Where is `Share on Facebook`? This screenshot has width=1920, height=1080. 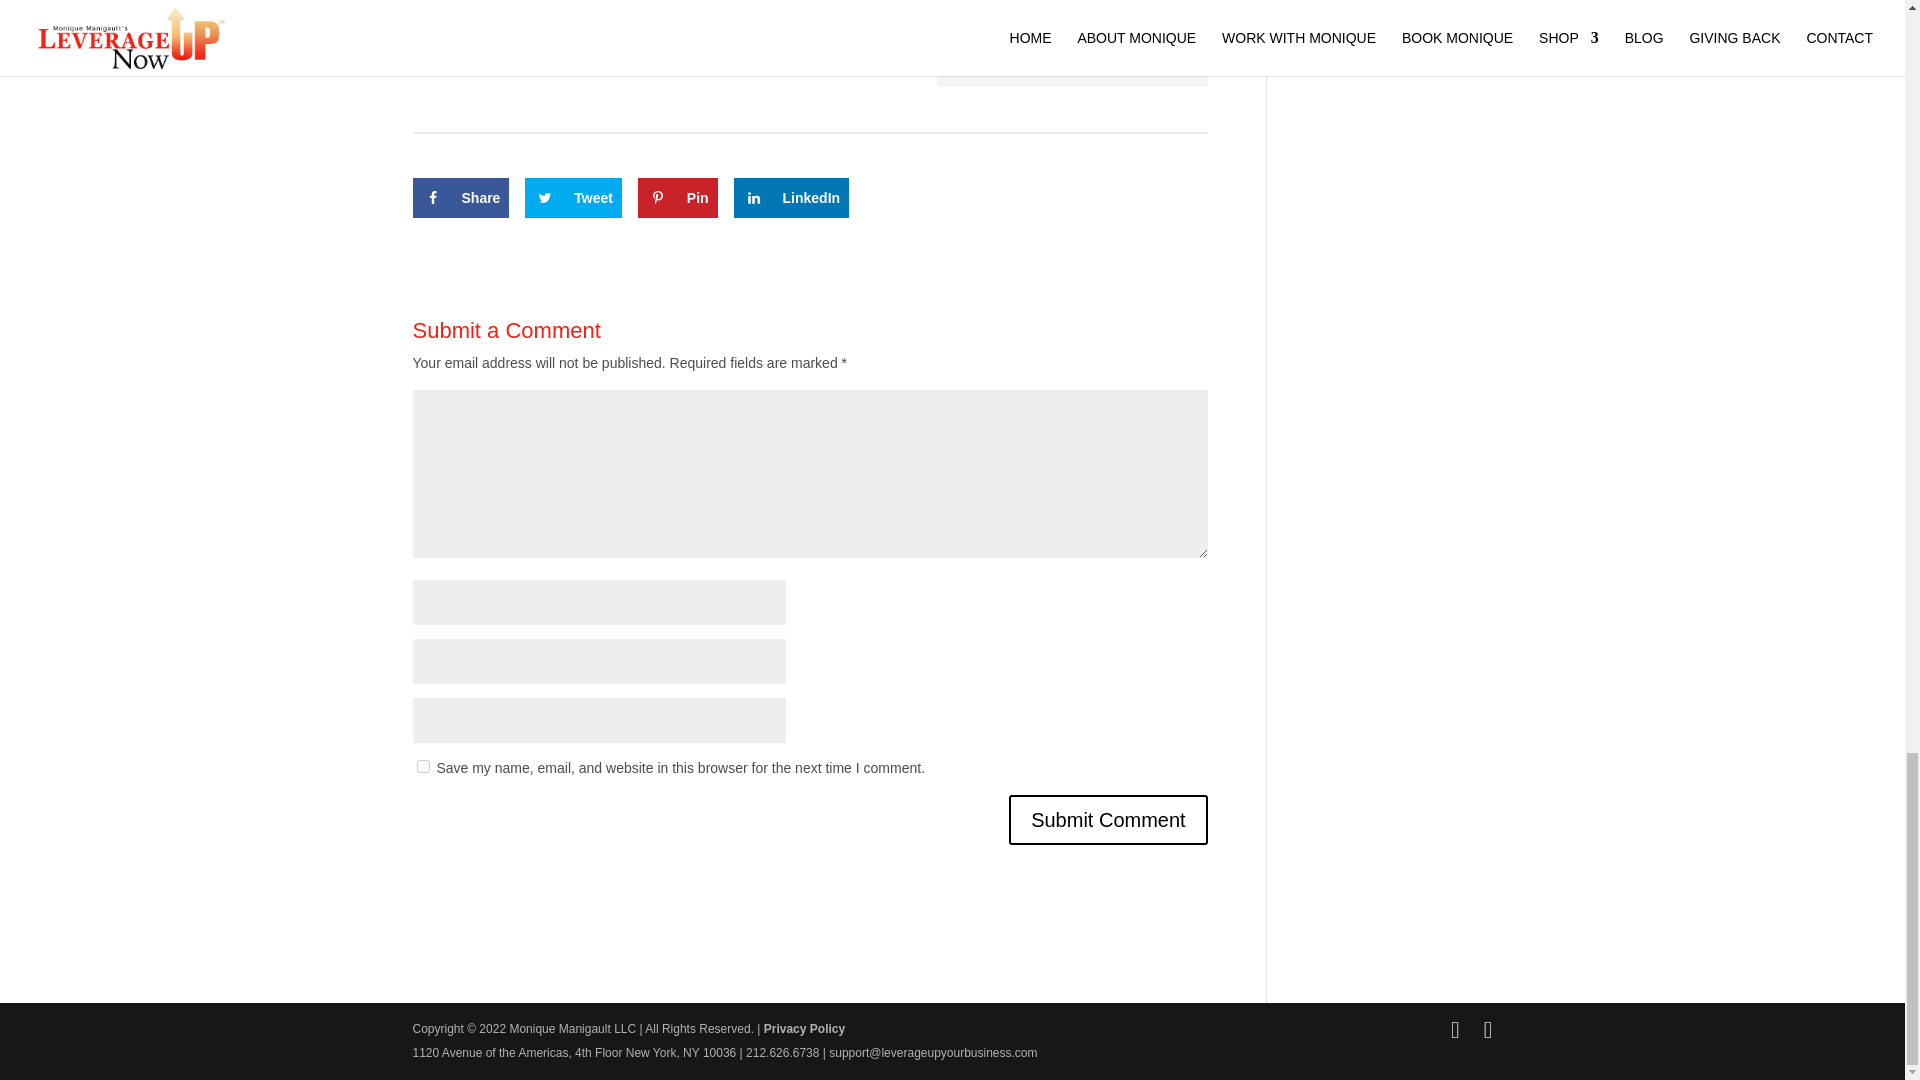 Share on Facebook is located at coordinates (460, 198).